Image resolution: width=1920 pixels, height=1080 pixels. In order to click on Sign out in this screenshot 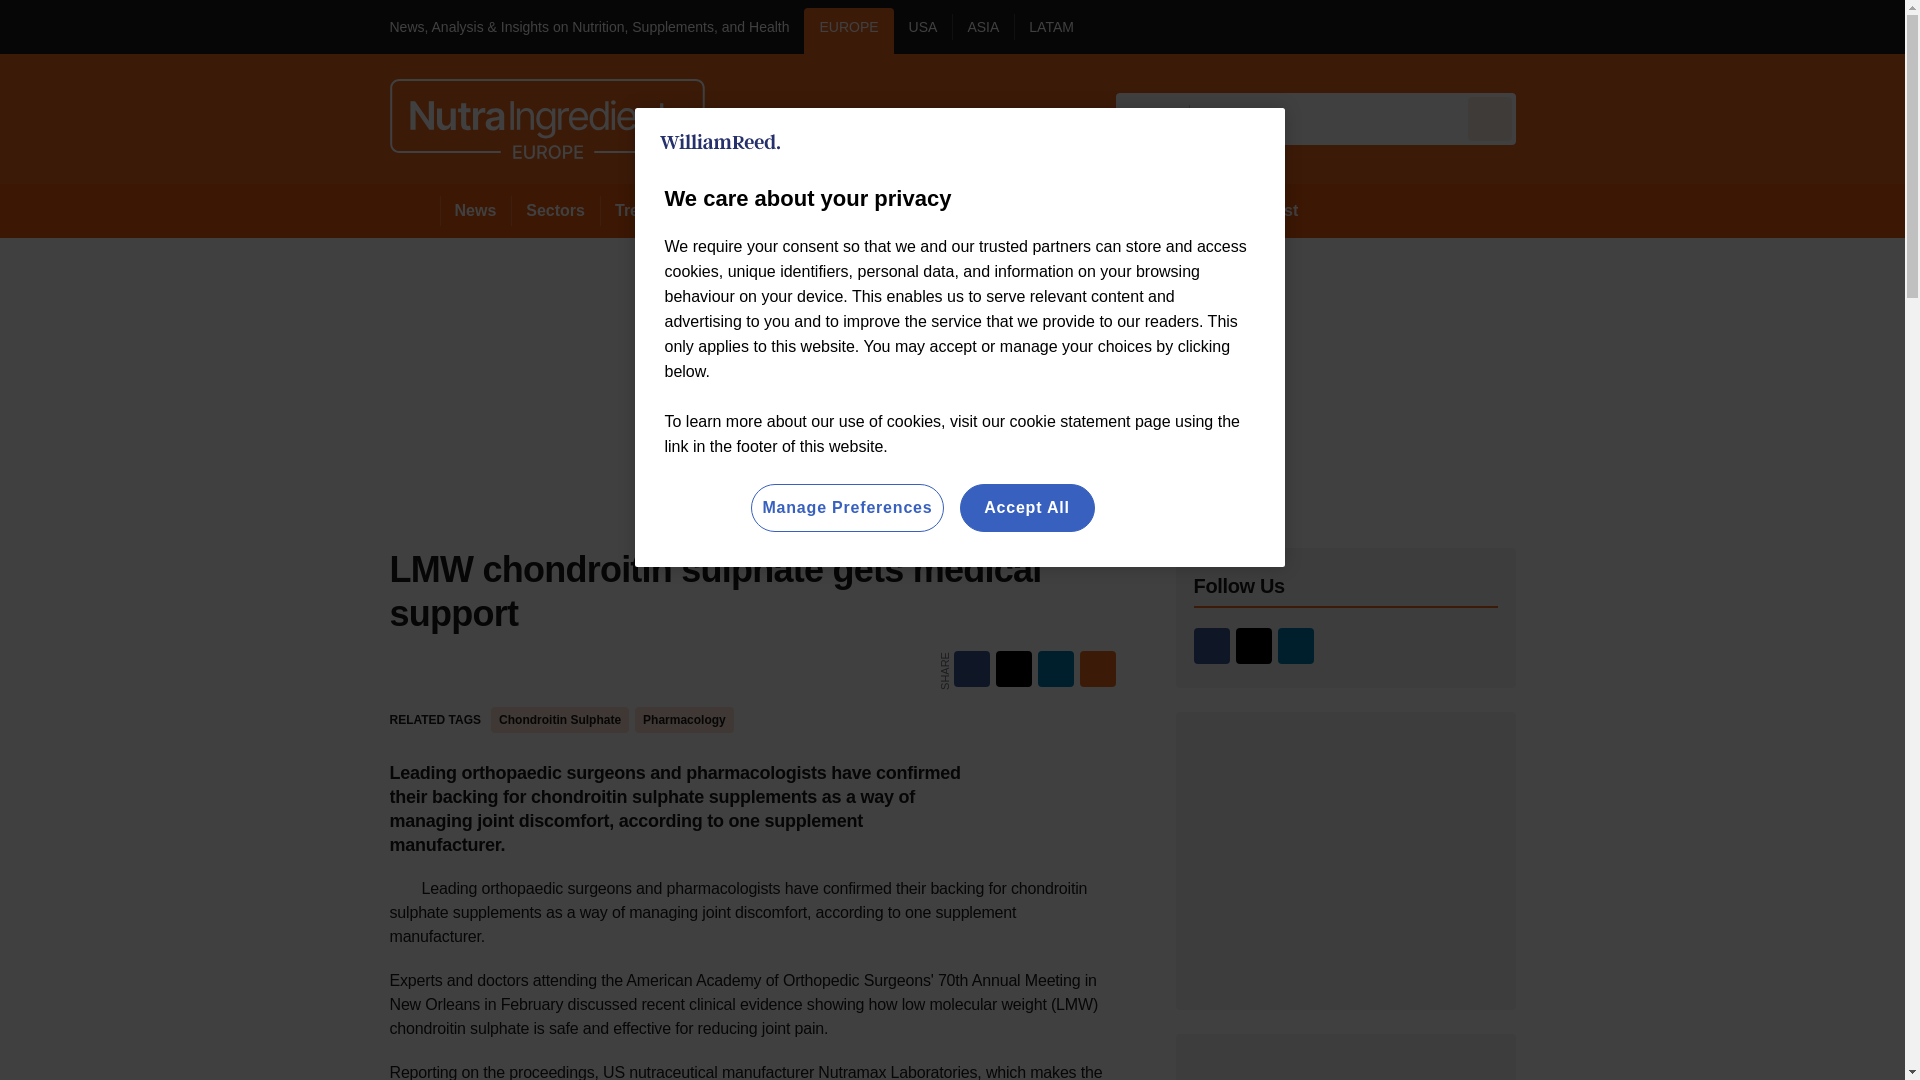, I will do `click(1549, 26)`.